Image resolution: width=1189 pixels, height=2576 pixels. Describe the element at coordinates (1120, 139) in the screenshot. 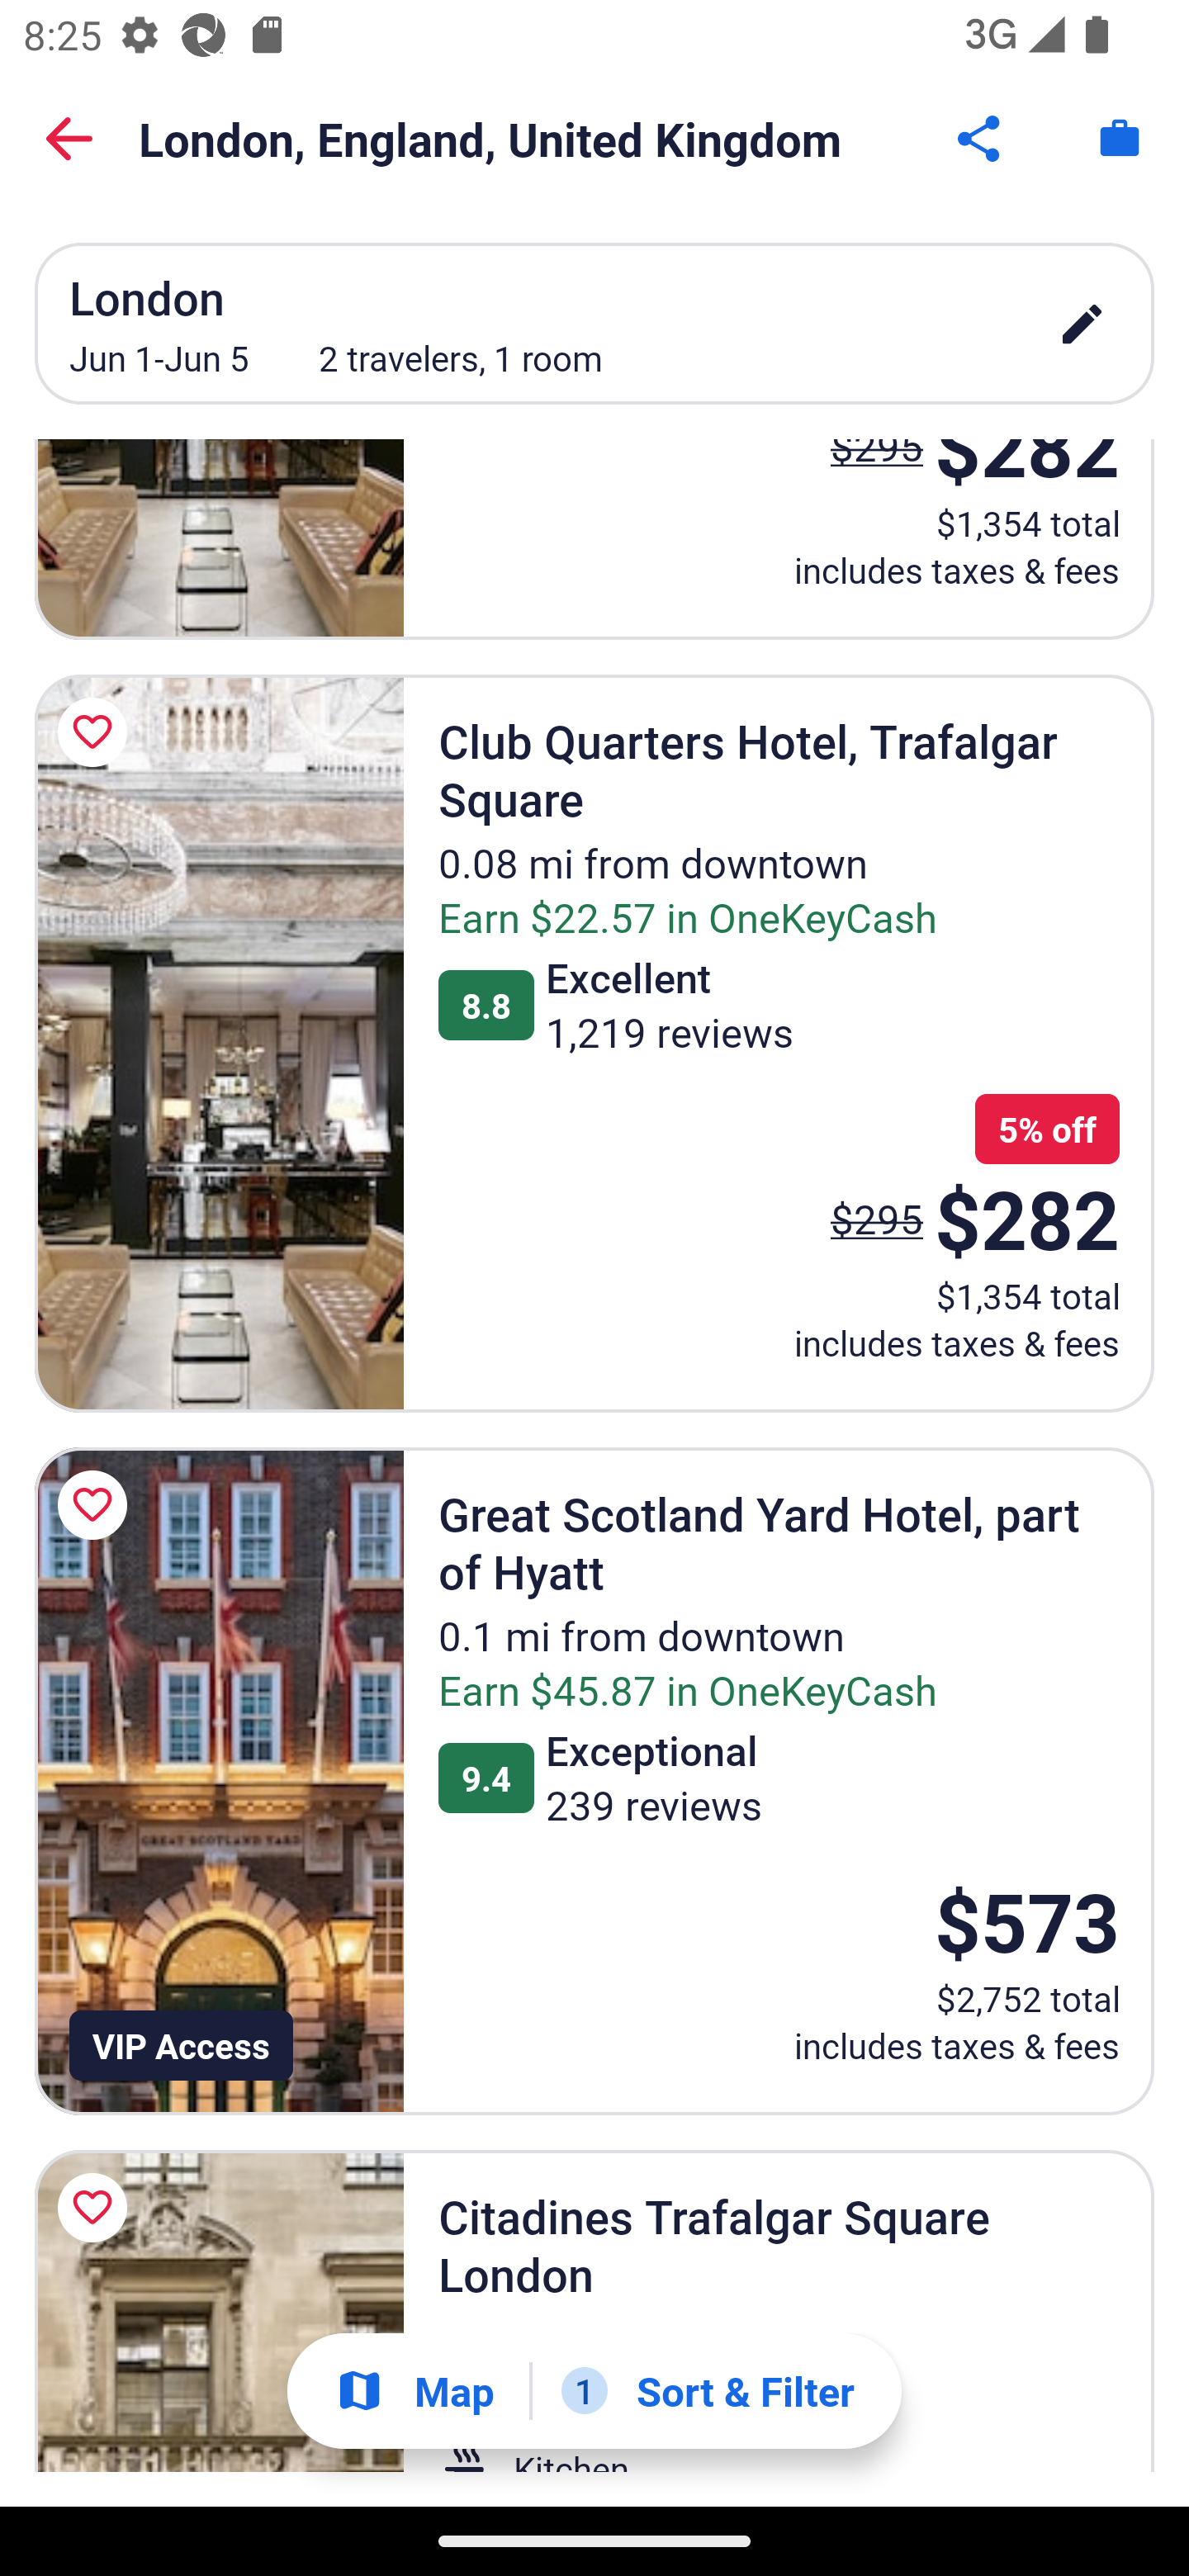

I see `Trips. Button` at that location.